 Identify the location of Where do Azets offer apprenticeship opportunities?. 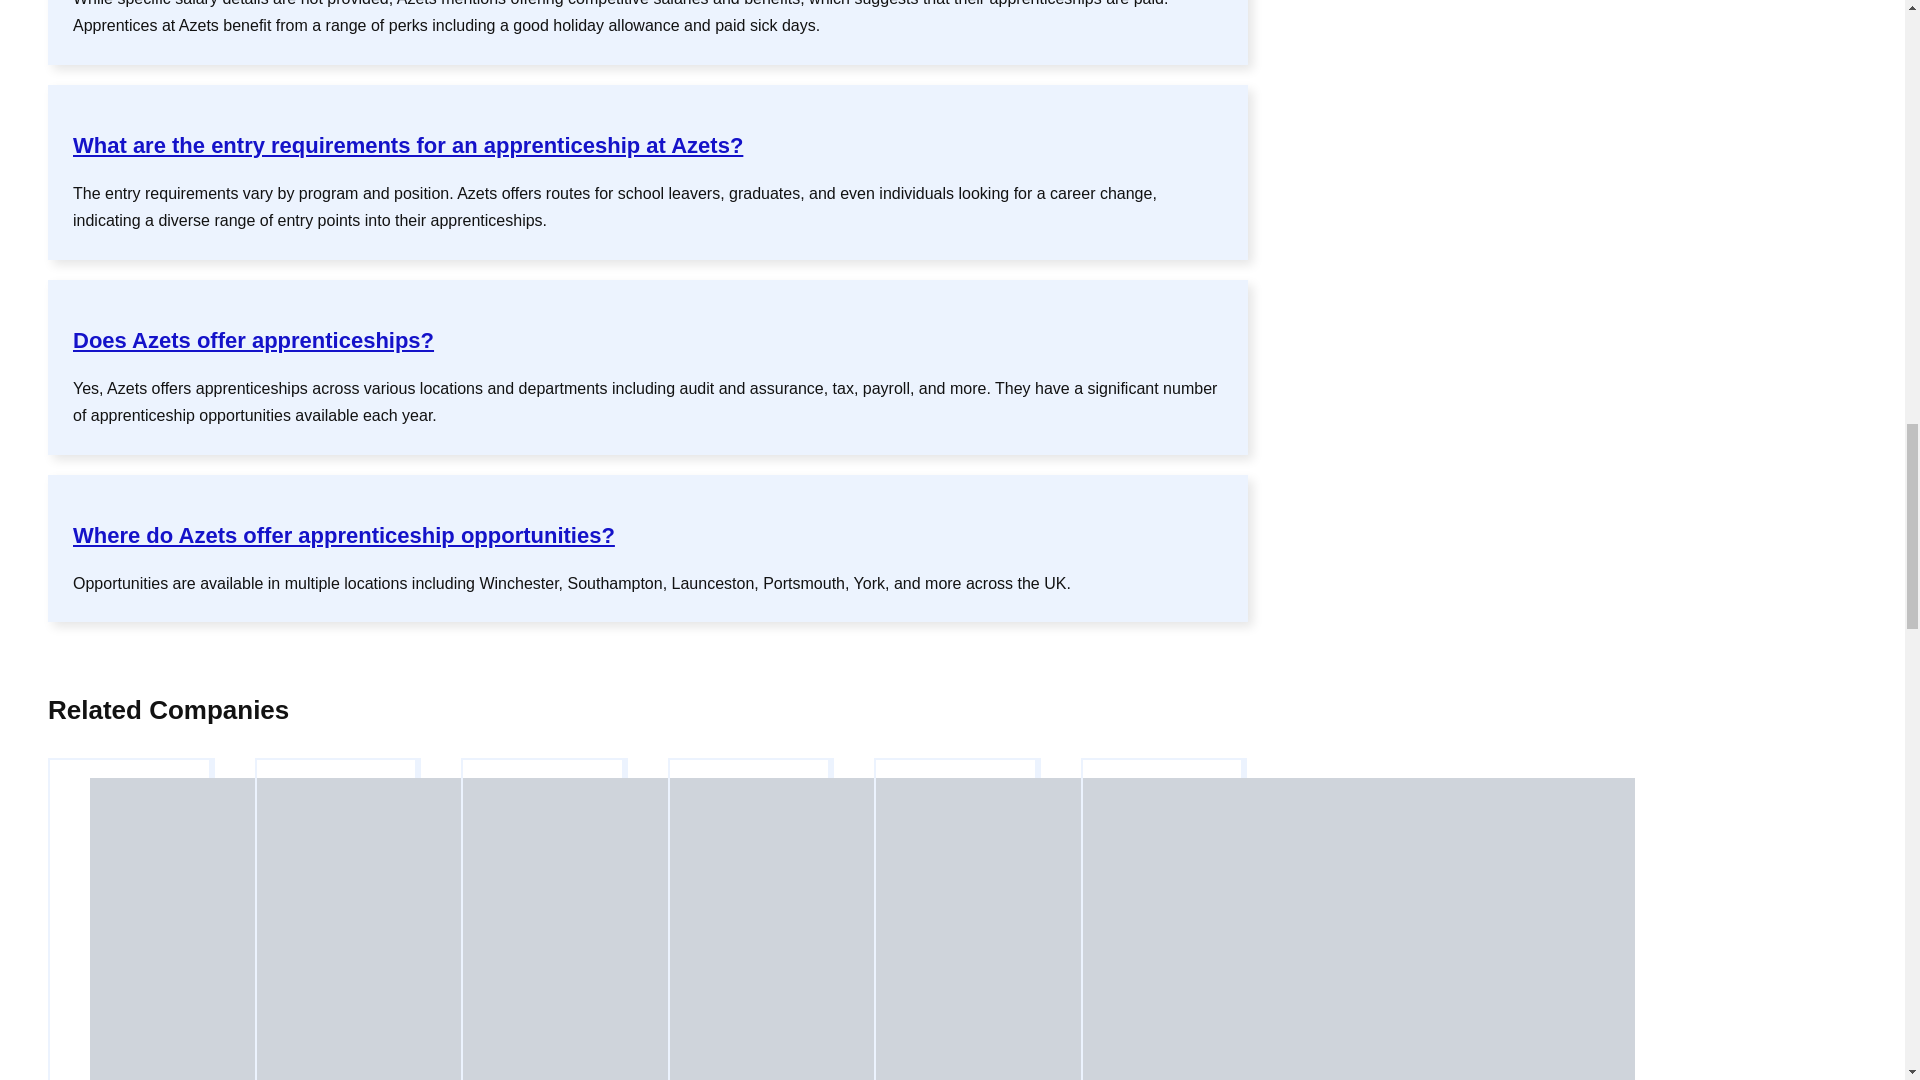
(343, 534).